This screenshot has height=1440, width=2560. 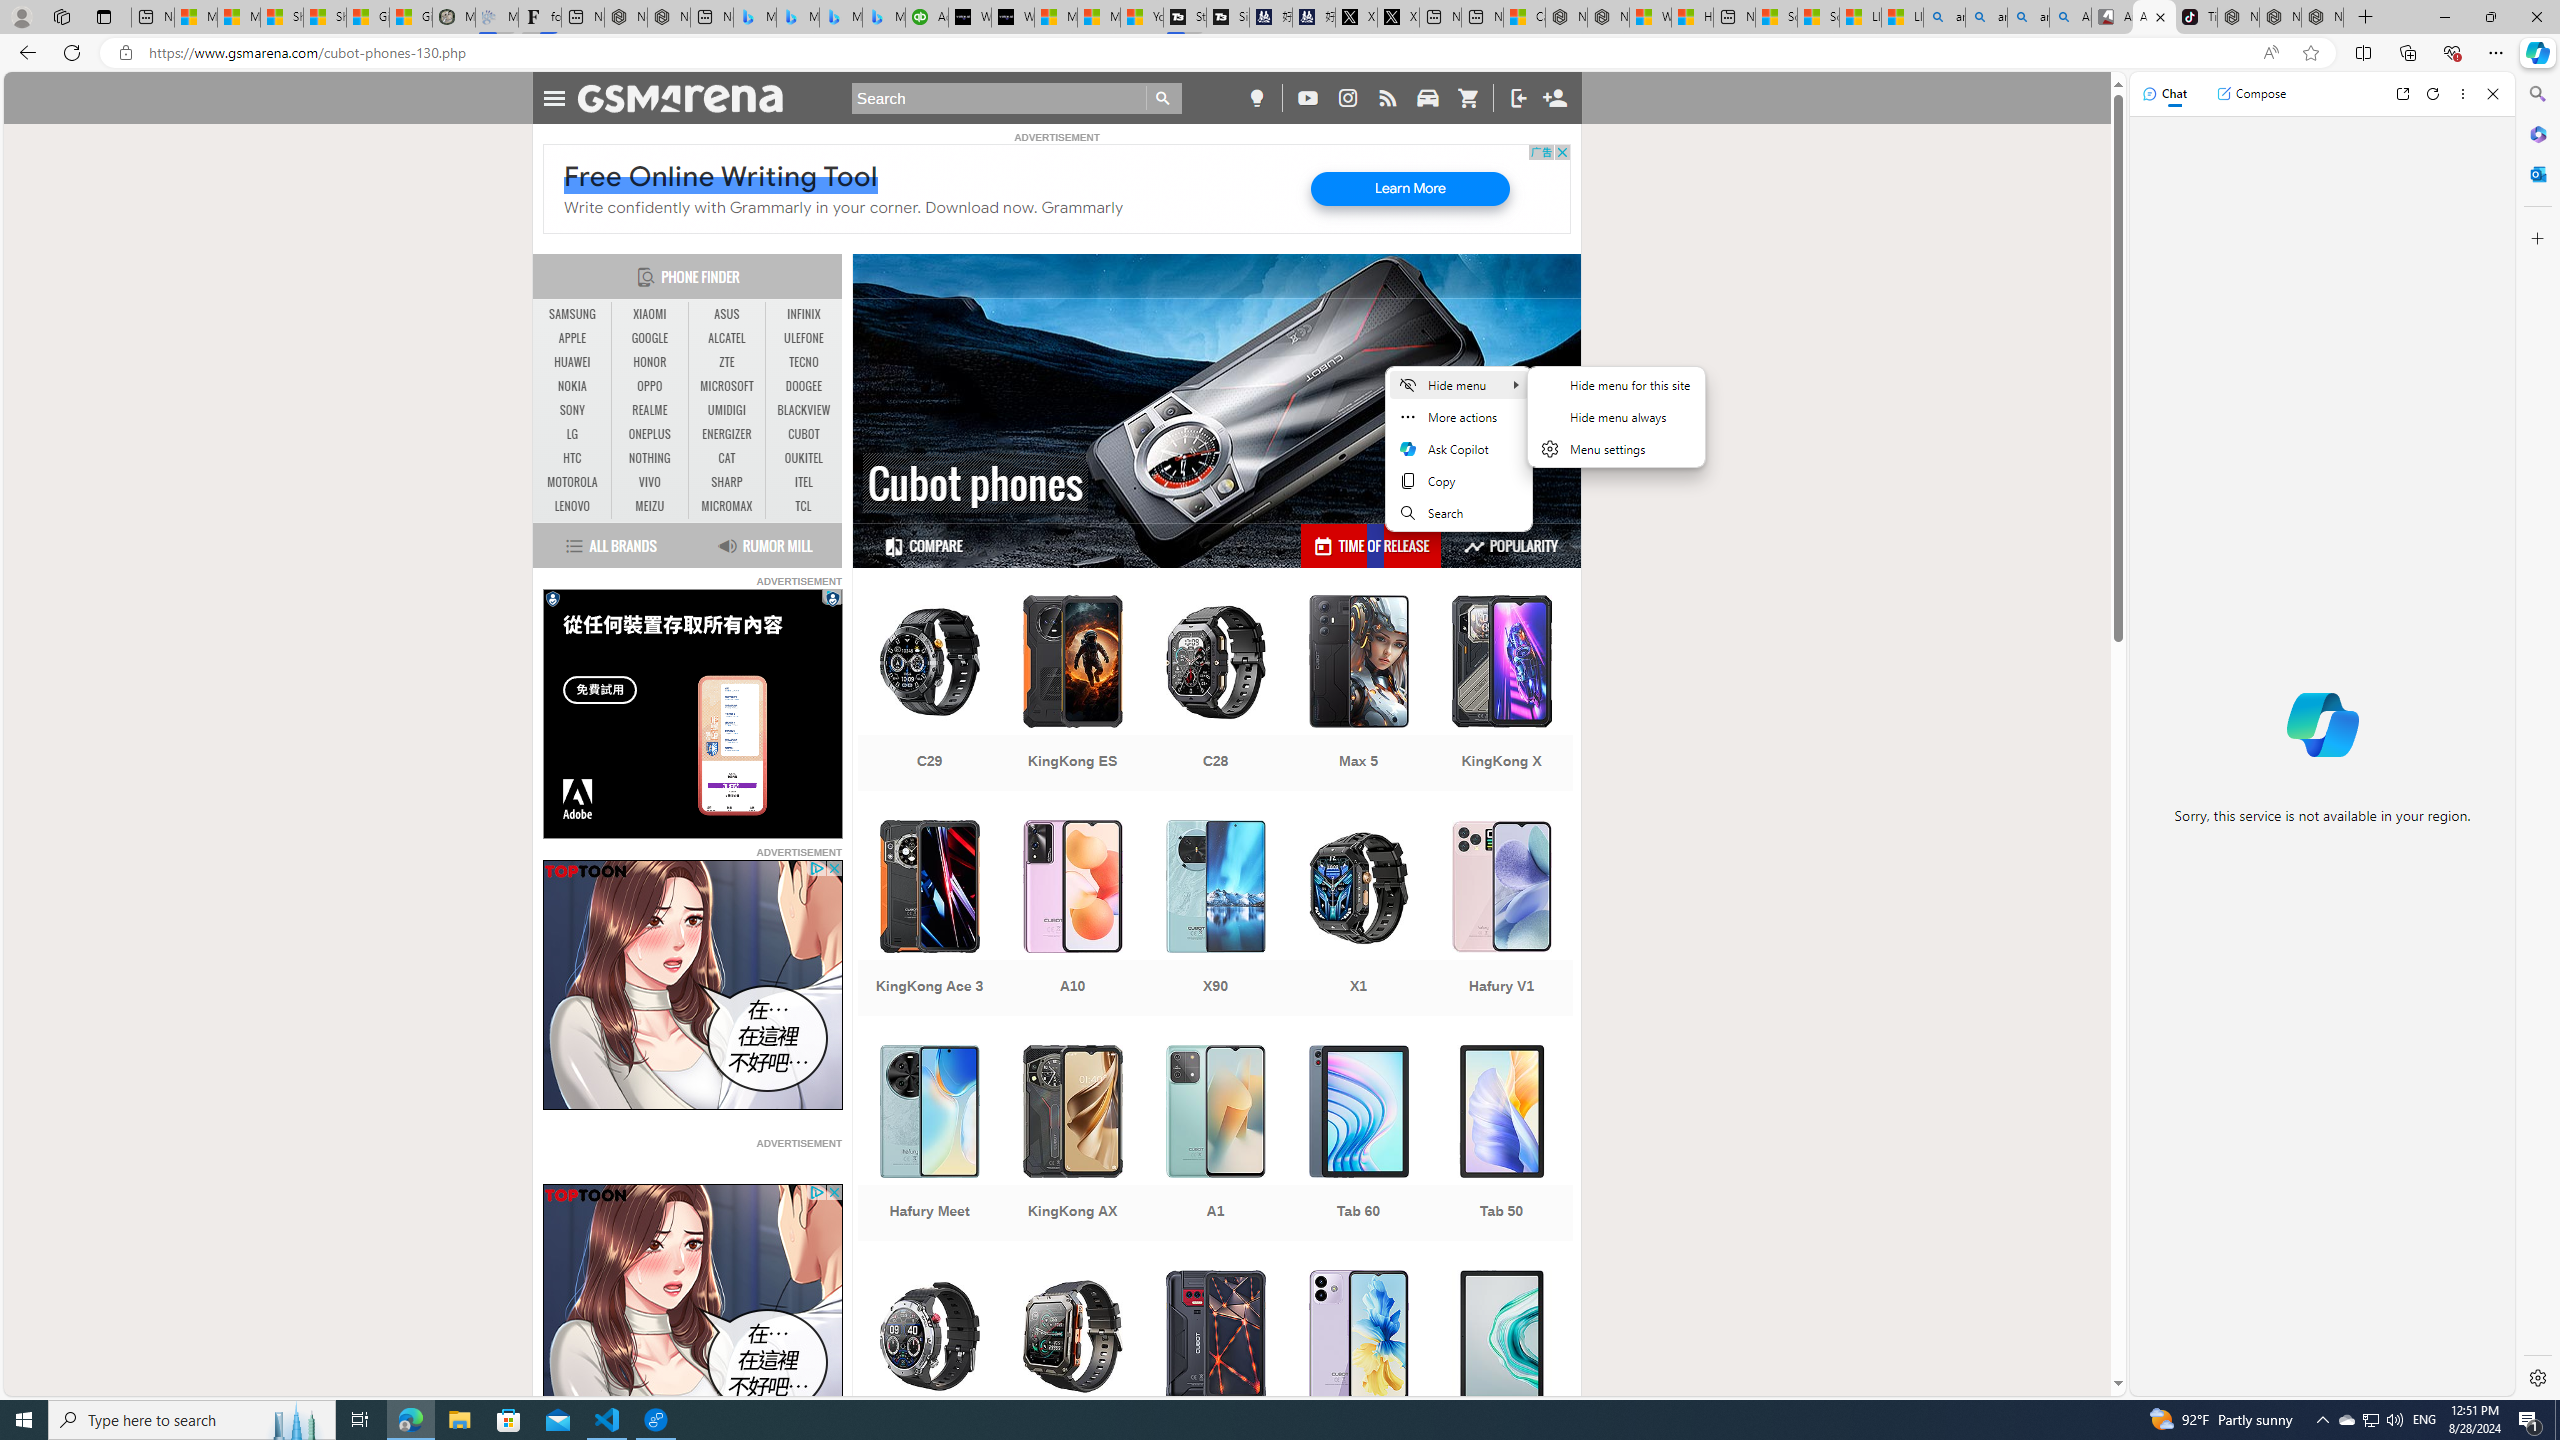 I want to click on INFINIX, so click(x=804, y=314).